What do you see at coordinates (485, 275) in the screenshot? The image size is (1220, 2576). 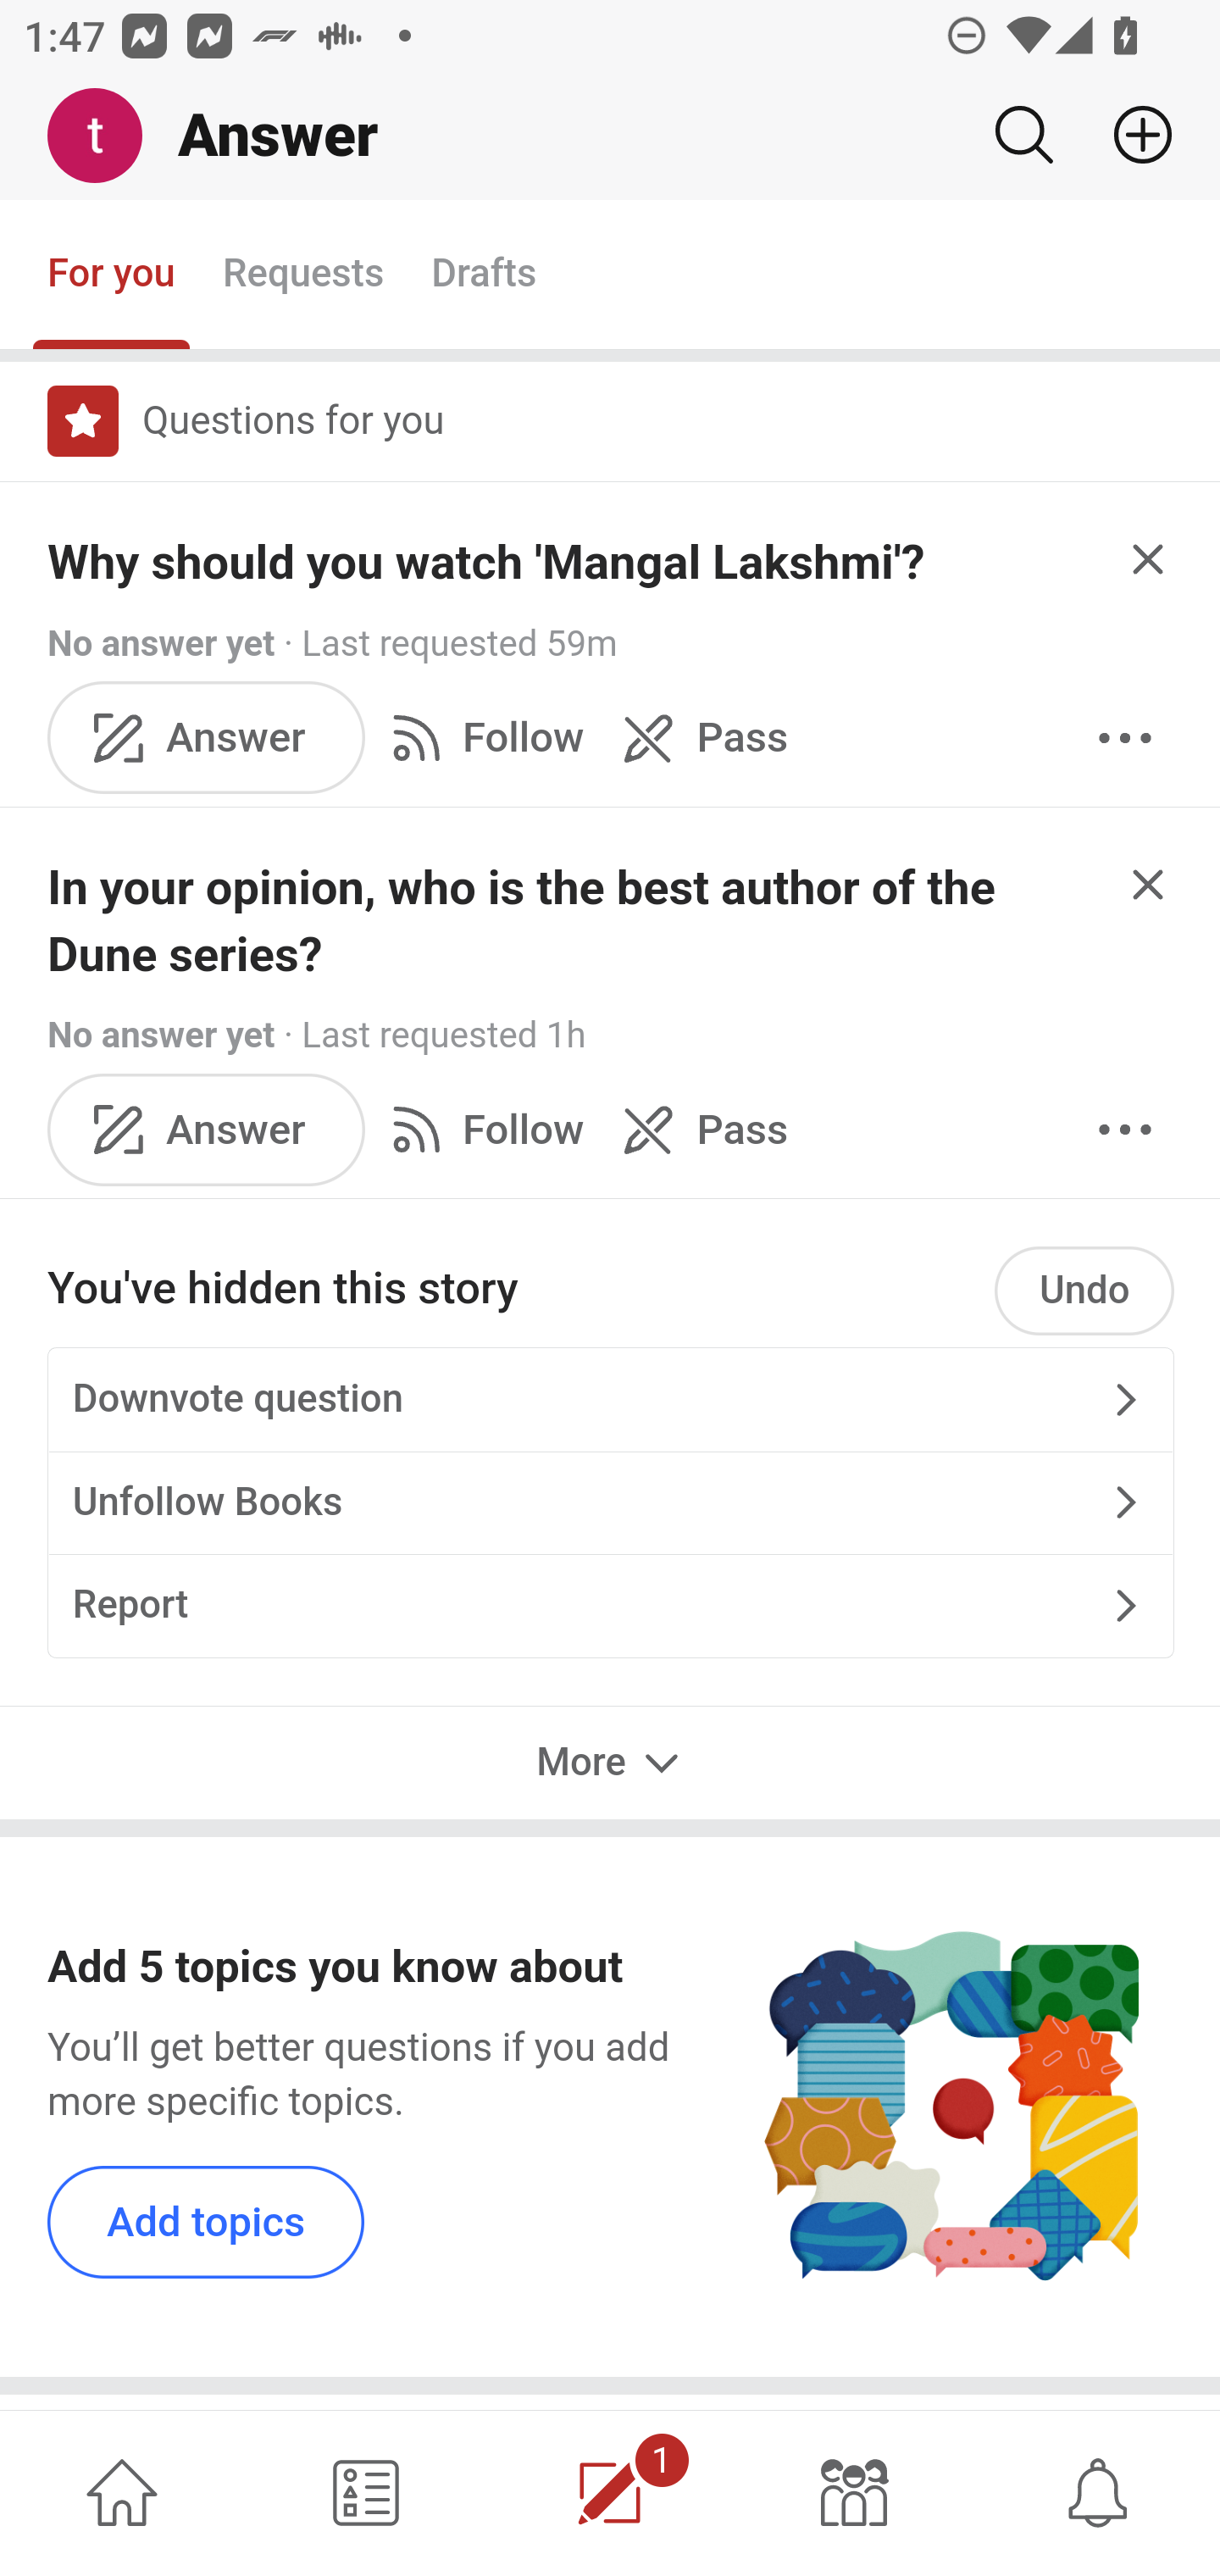 I see `Drafts` at bounding box center [485, 275].